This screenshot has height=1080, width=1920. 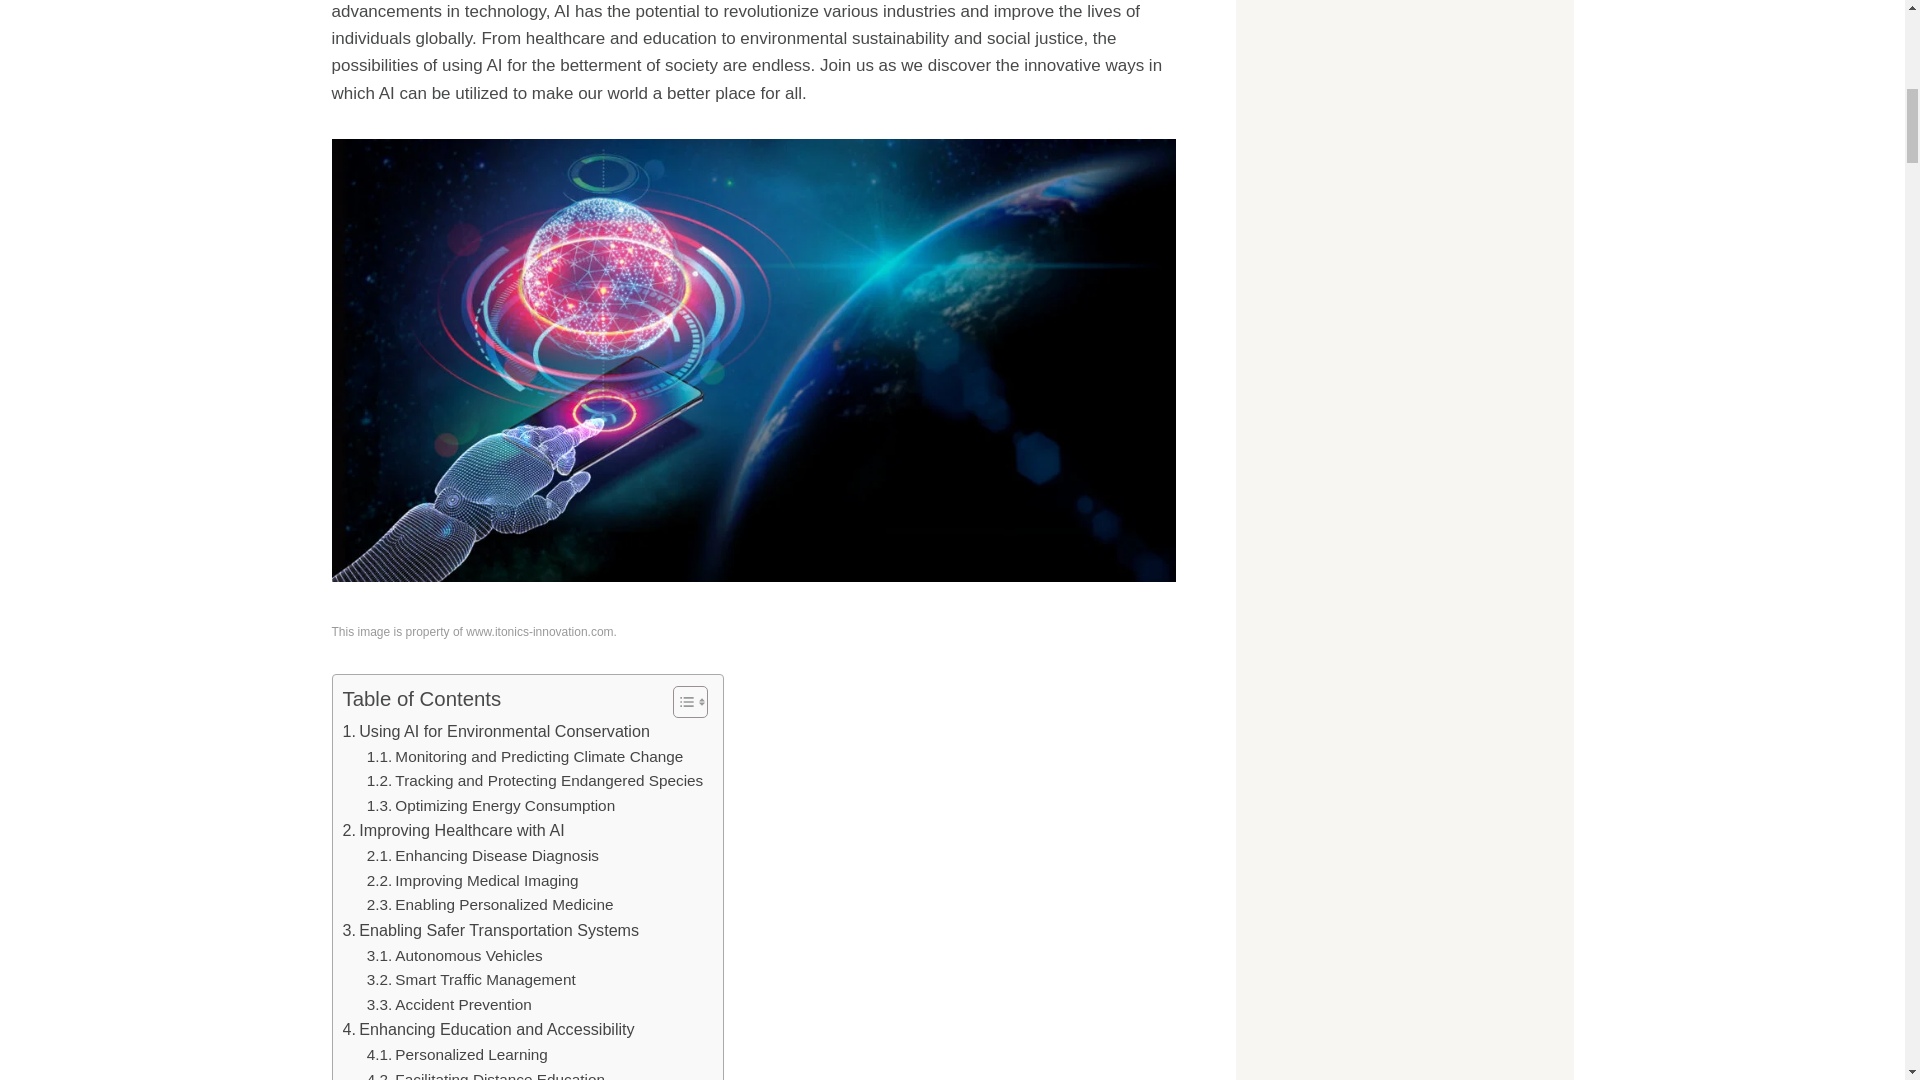 What do you see at coordinates (494, 732) in the screenshot?
I see `Using AI for Environmental Conservation` at bounding box center [494, 732].